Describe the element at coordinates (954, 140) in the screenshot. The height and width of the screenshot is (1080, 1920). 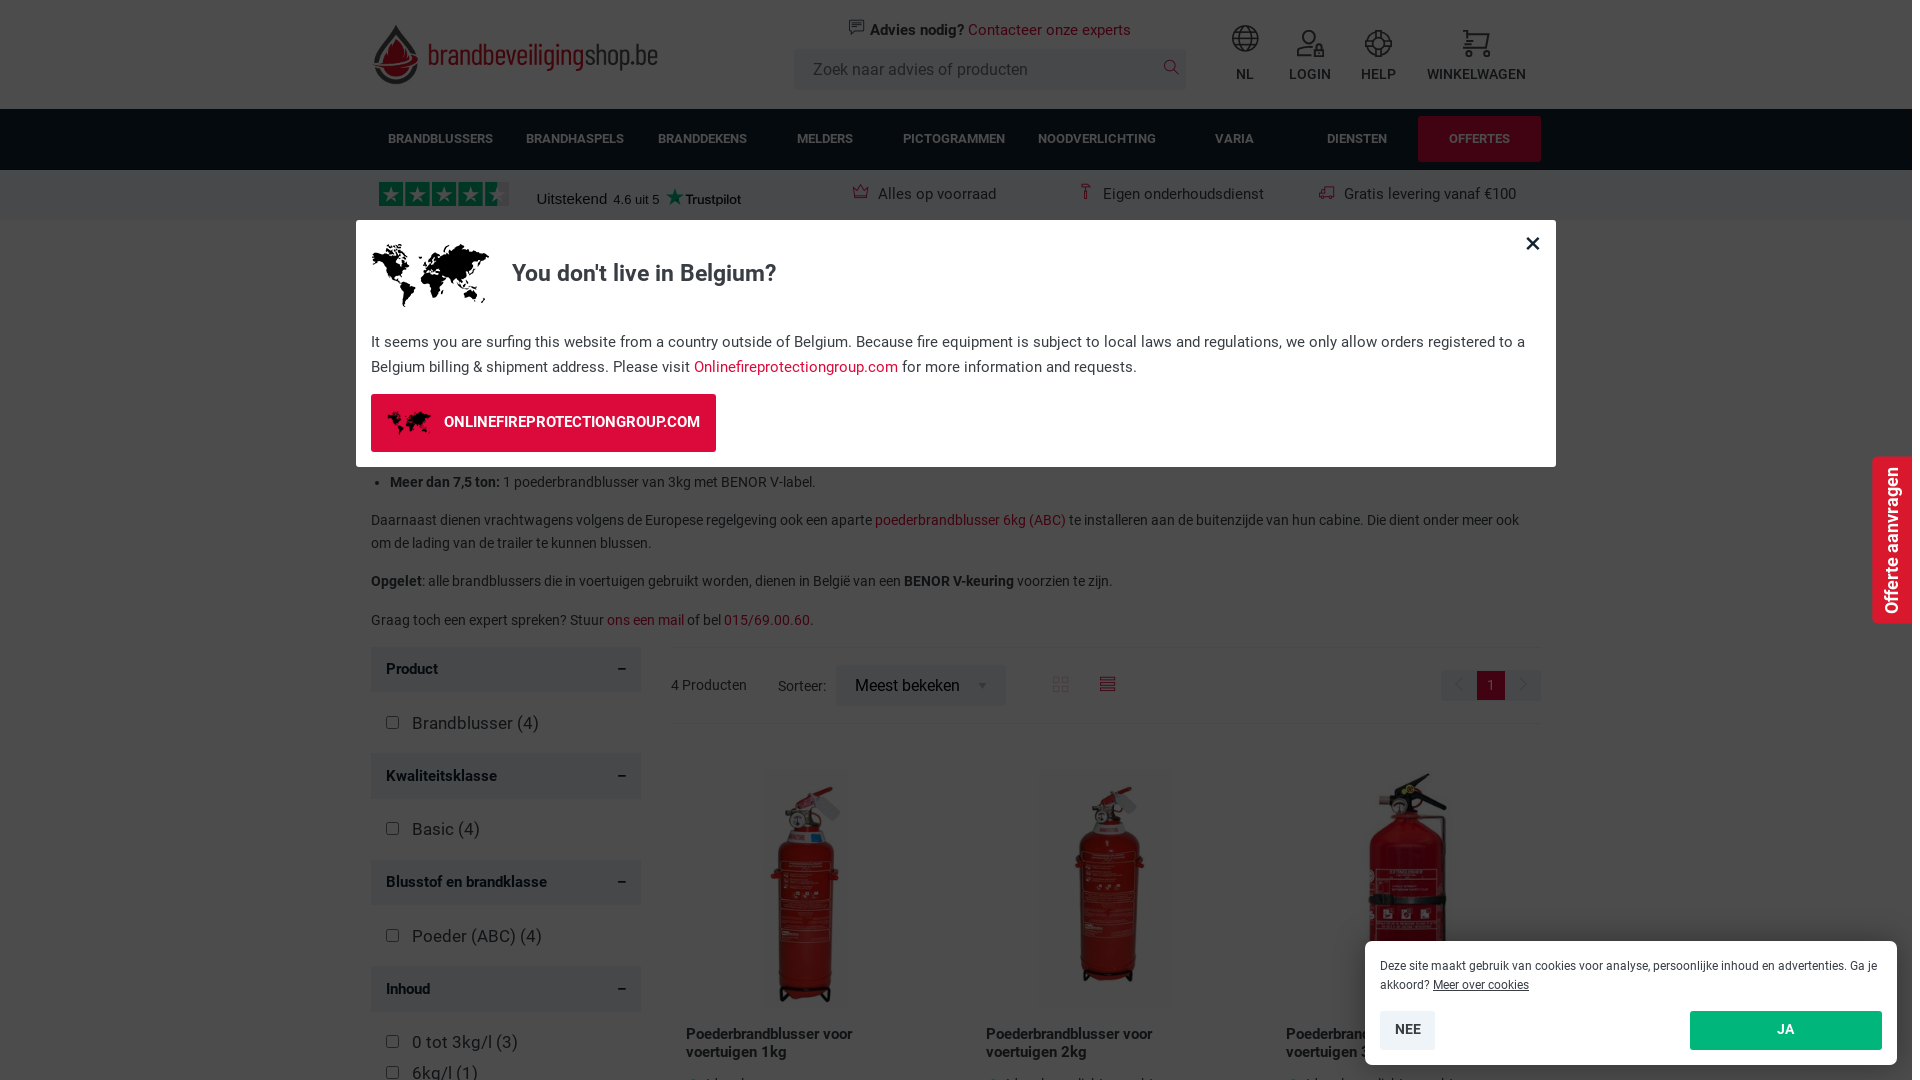
I see `PICTOGRAMMEN` at that location.